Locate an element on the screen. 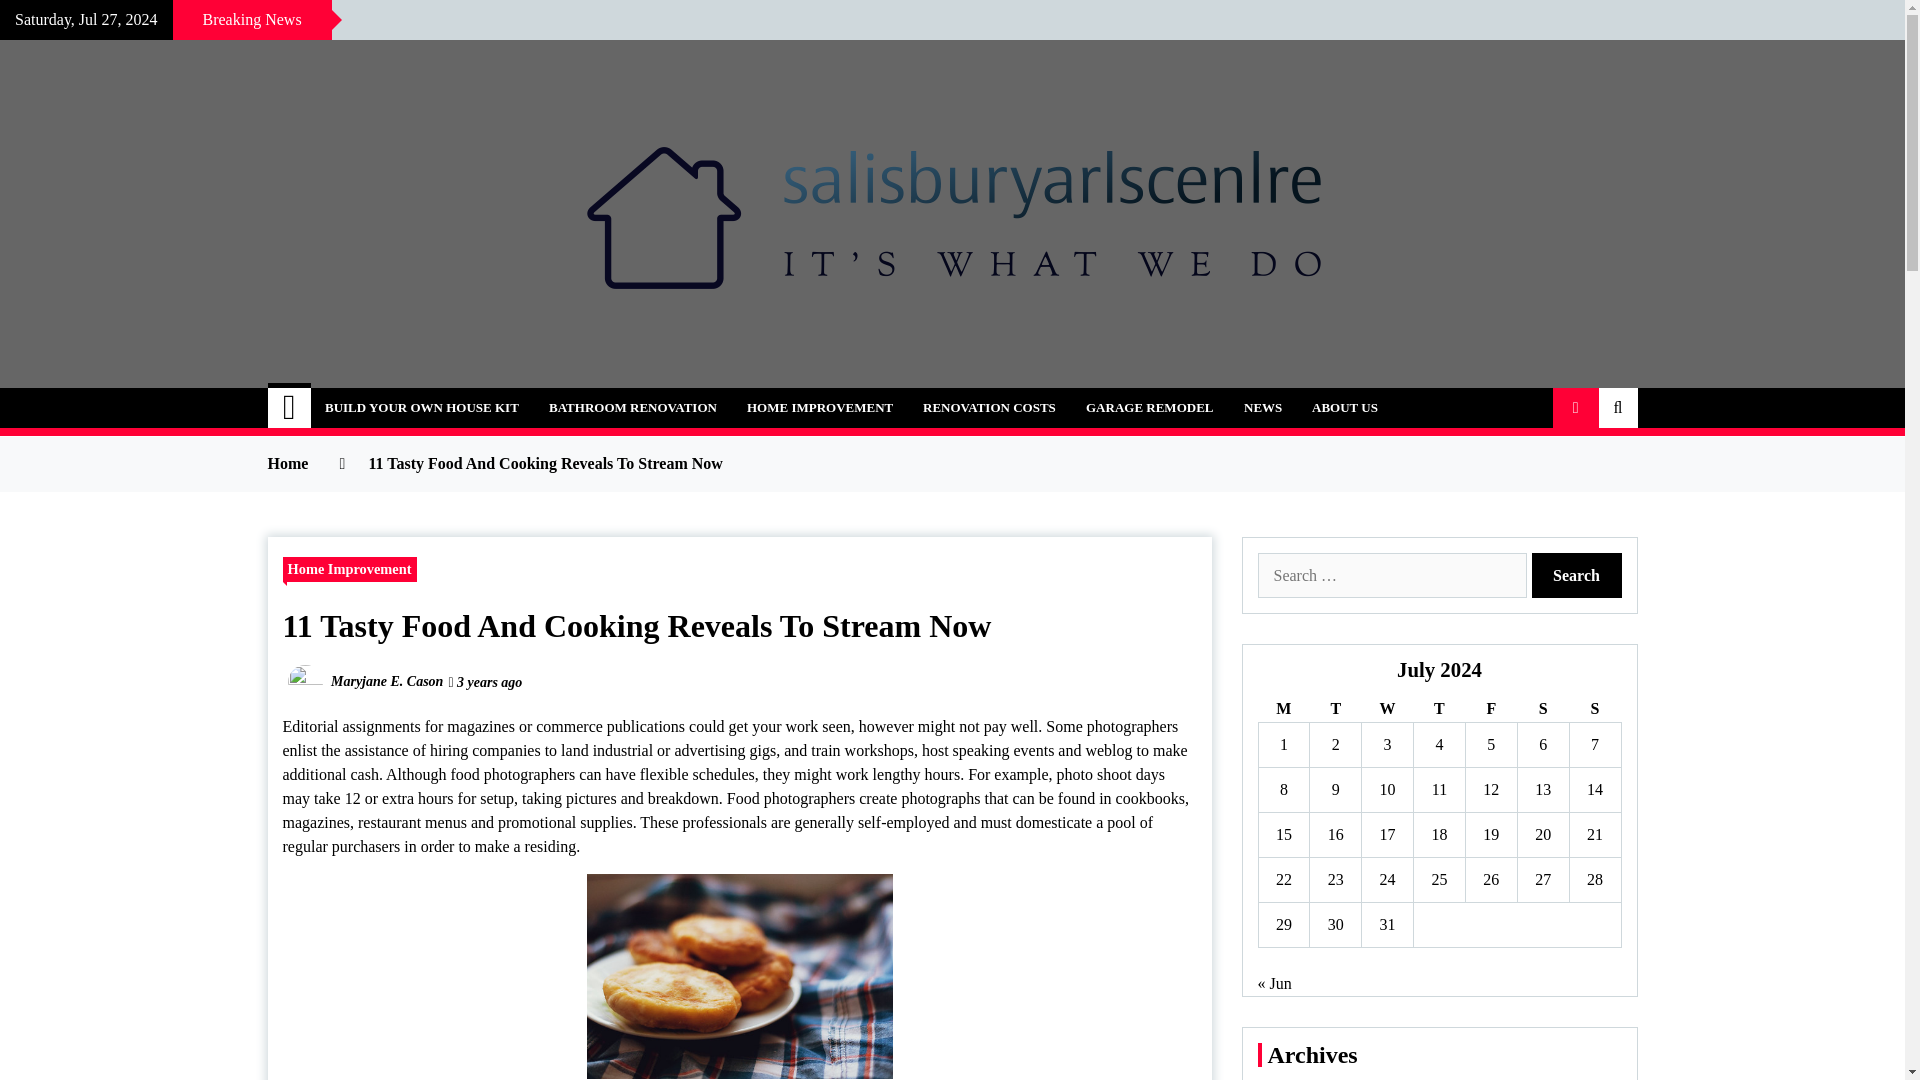 The width and height of the screenshot is (1920, 1080). Thursday is located at coordinates (1440, 708).